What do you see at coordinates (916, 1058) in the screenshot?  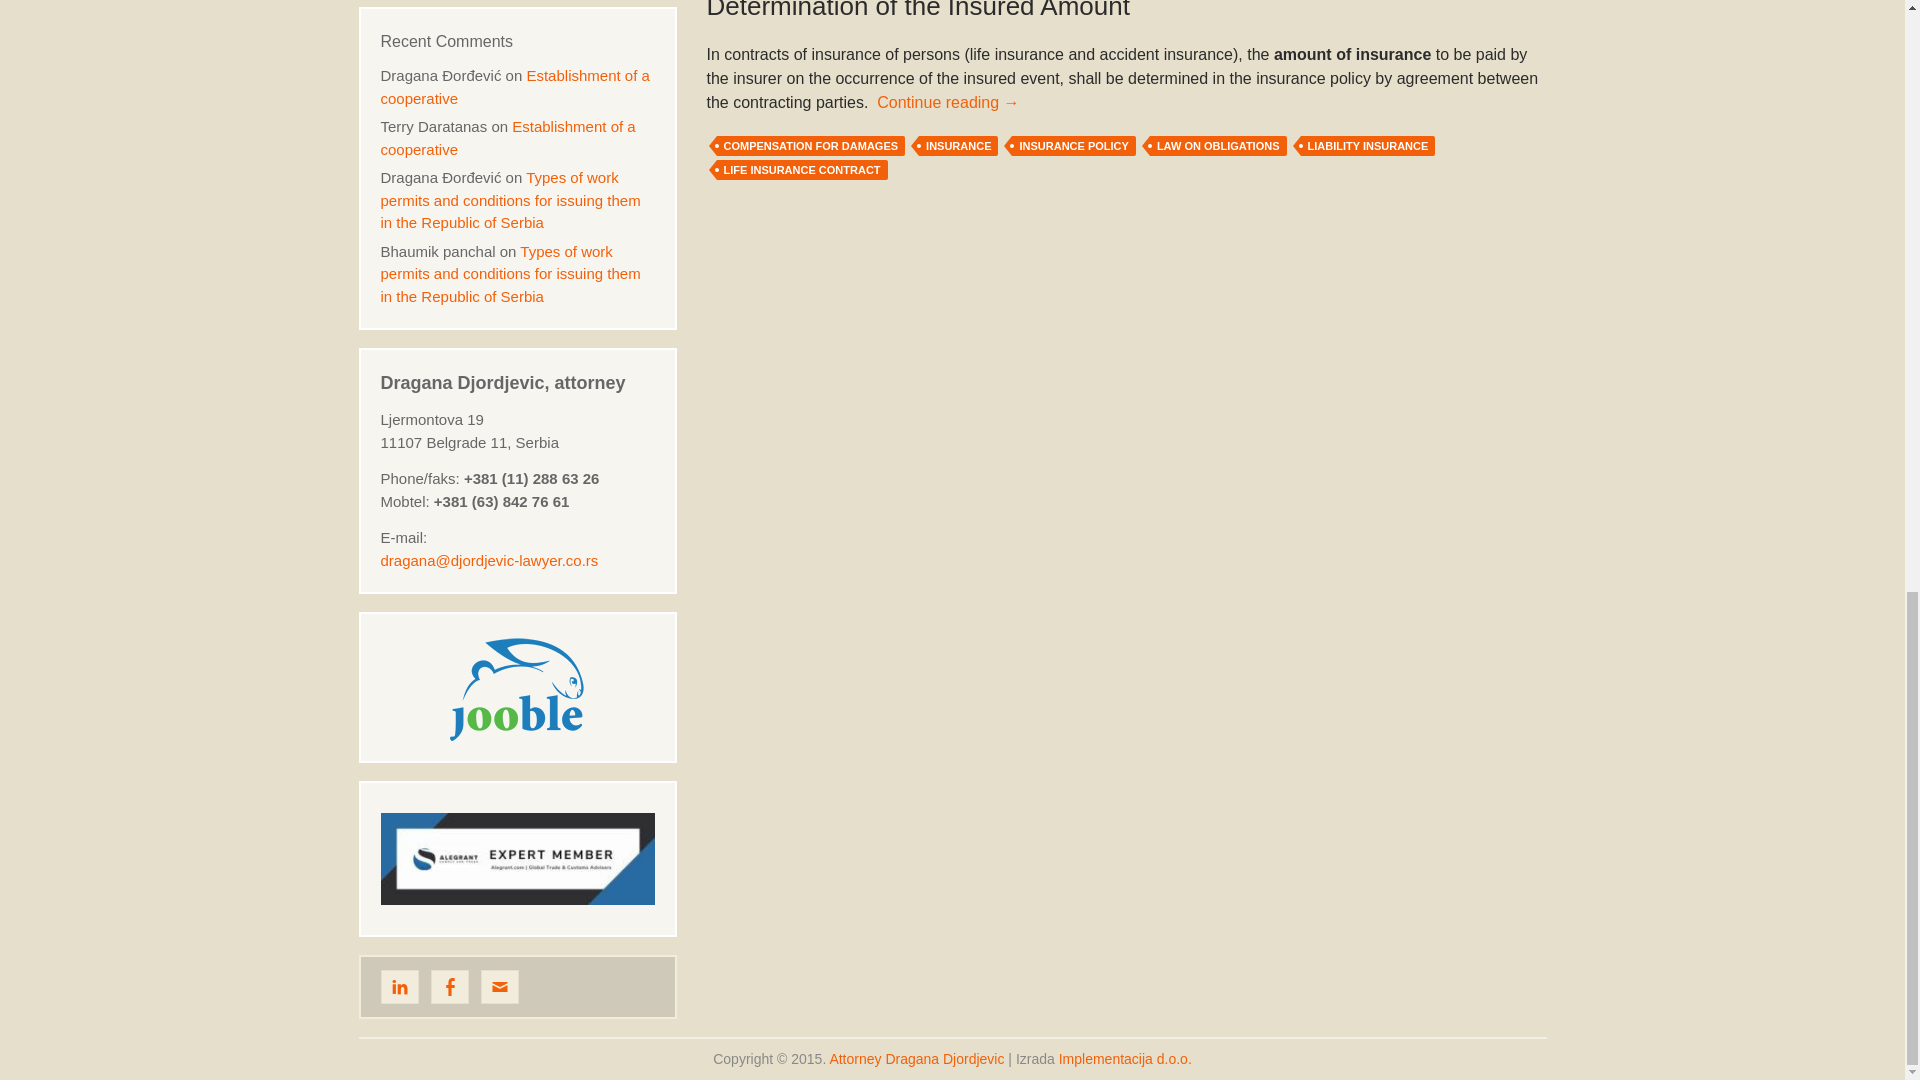 I see `Attorney Dragana Djordjevic` at bounding box center [916, 1058].